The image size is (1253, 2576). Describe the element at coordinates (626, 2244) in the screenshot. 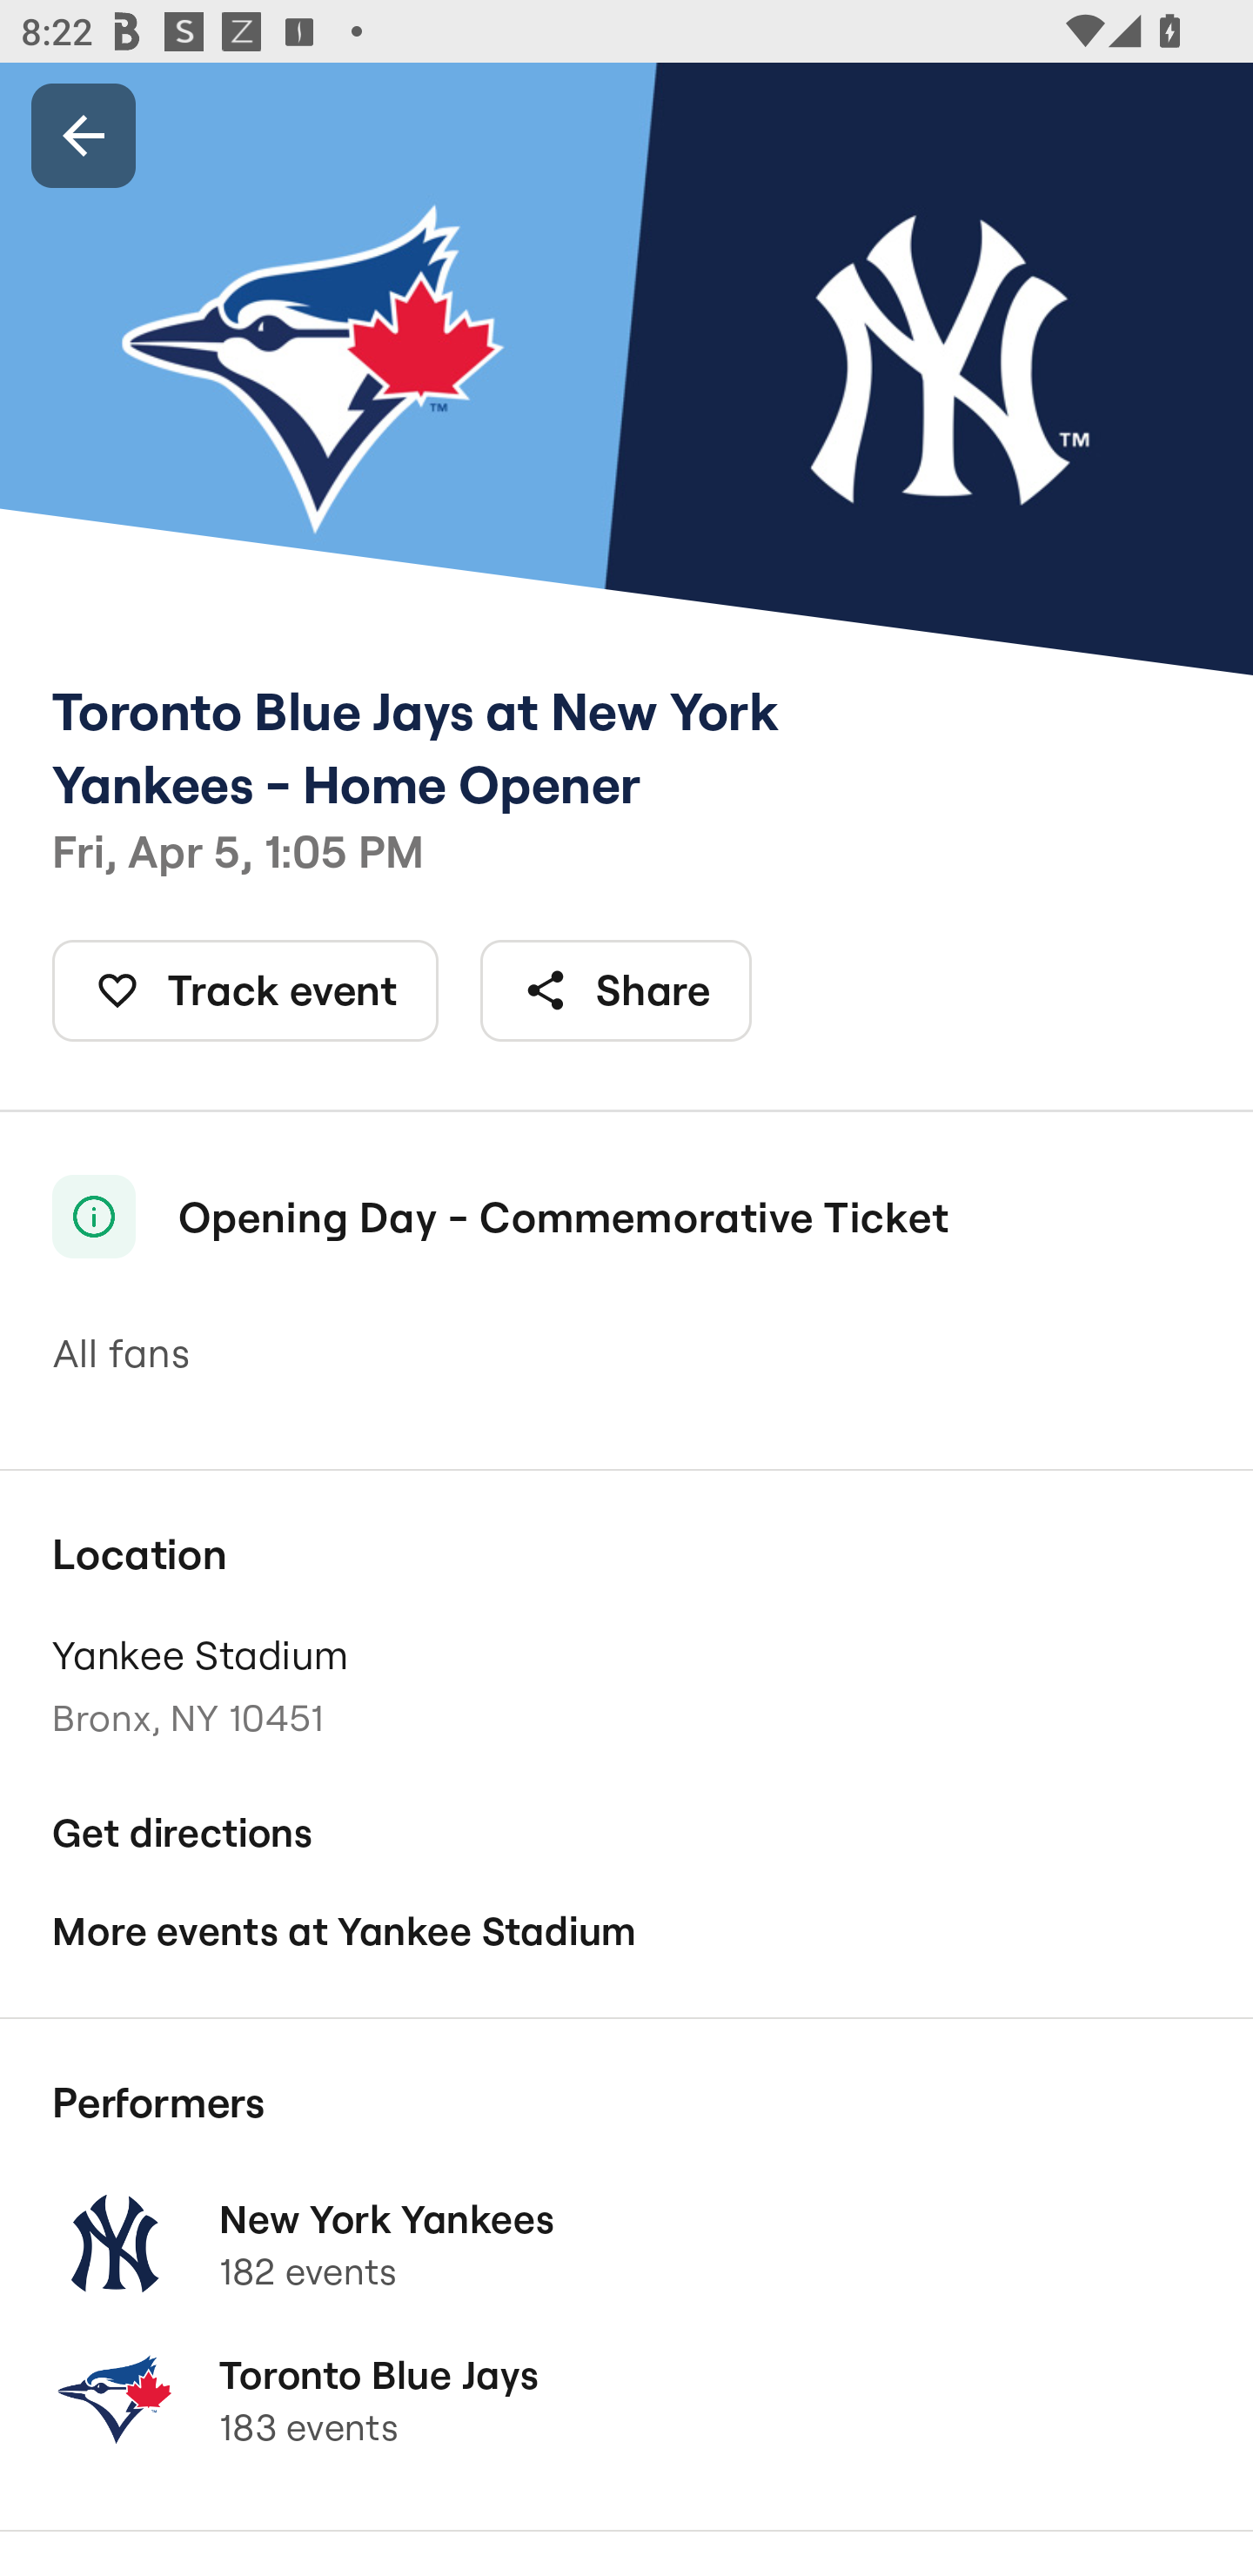

I see `New York Yankees 182 events` at that location.